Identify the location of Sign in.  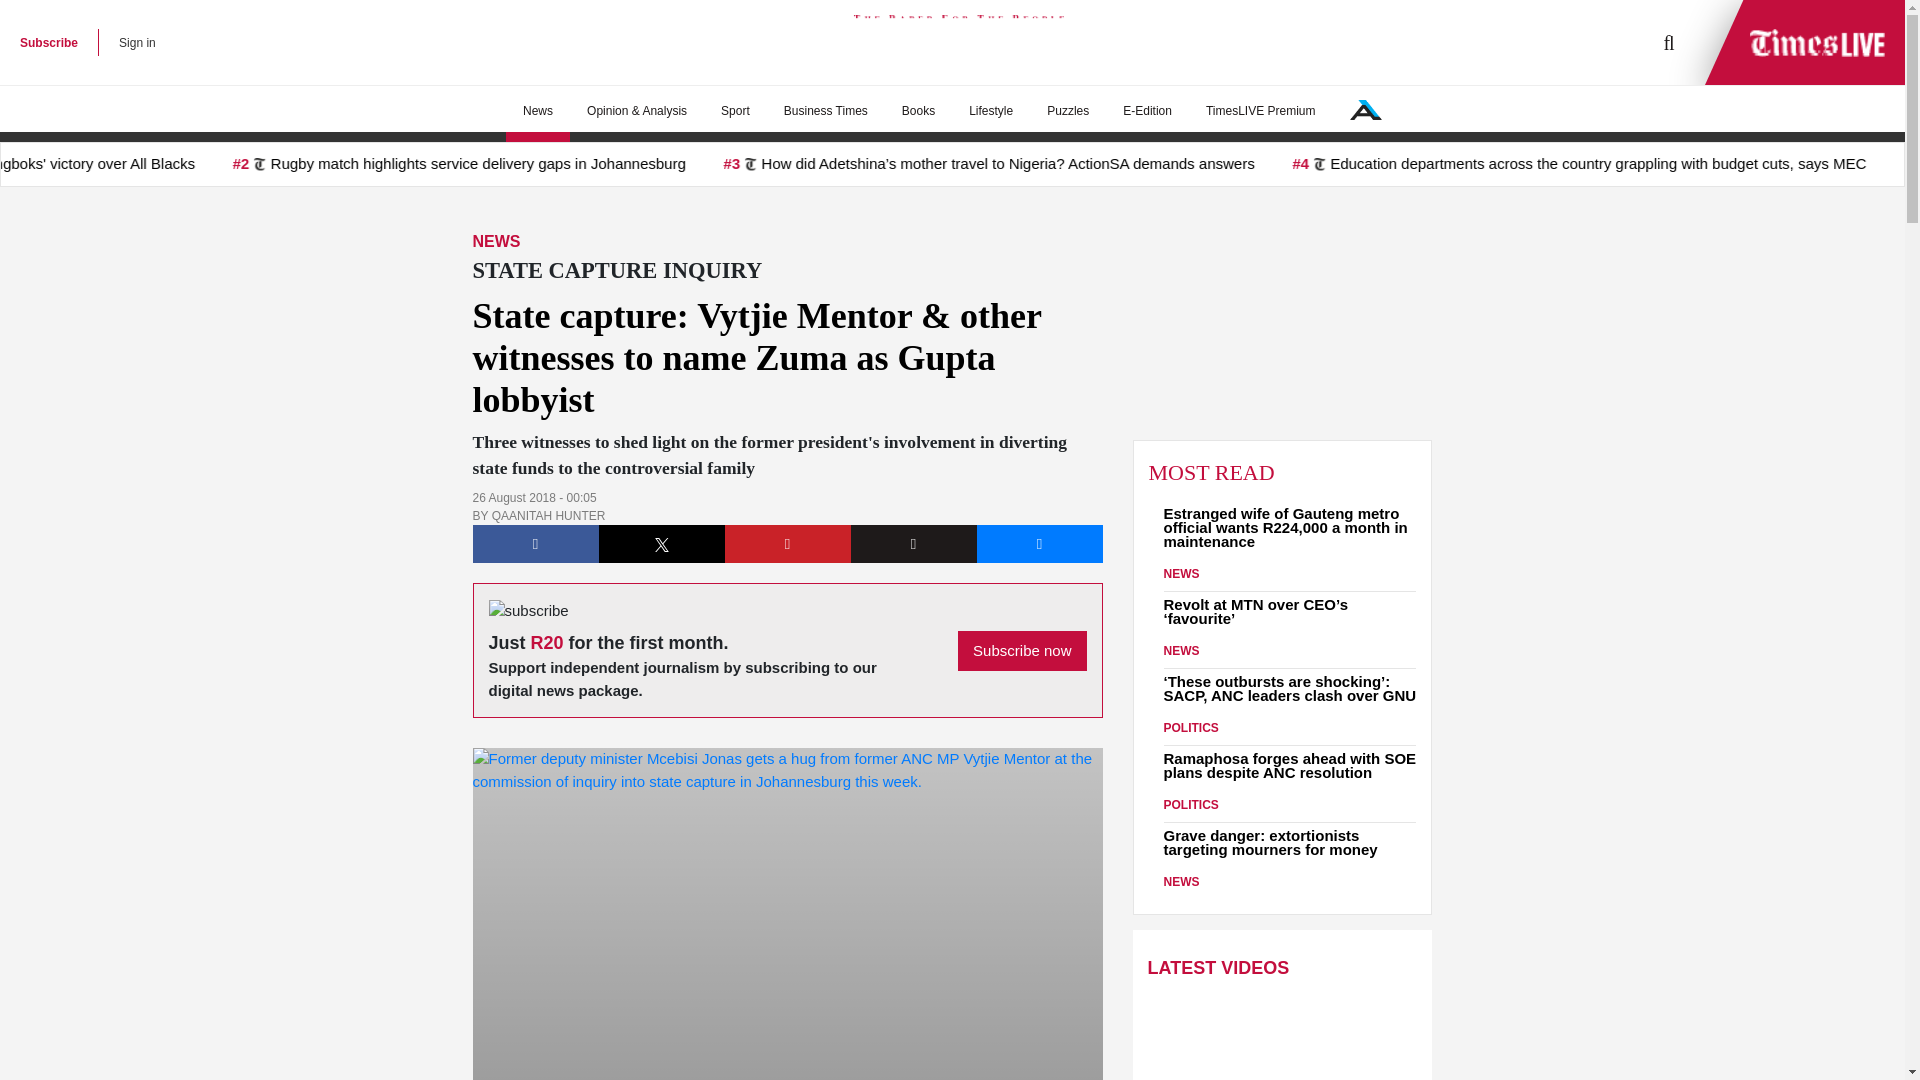
(137, 42).